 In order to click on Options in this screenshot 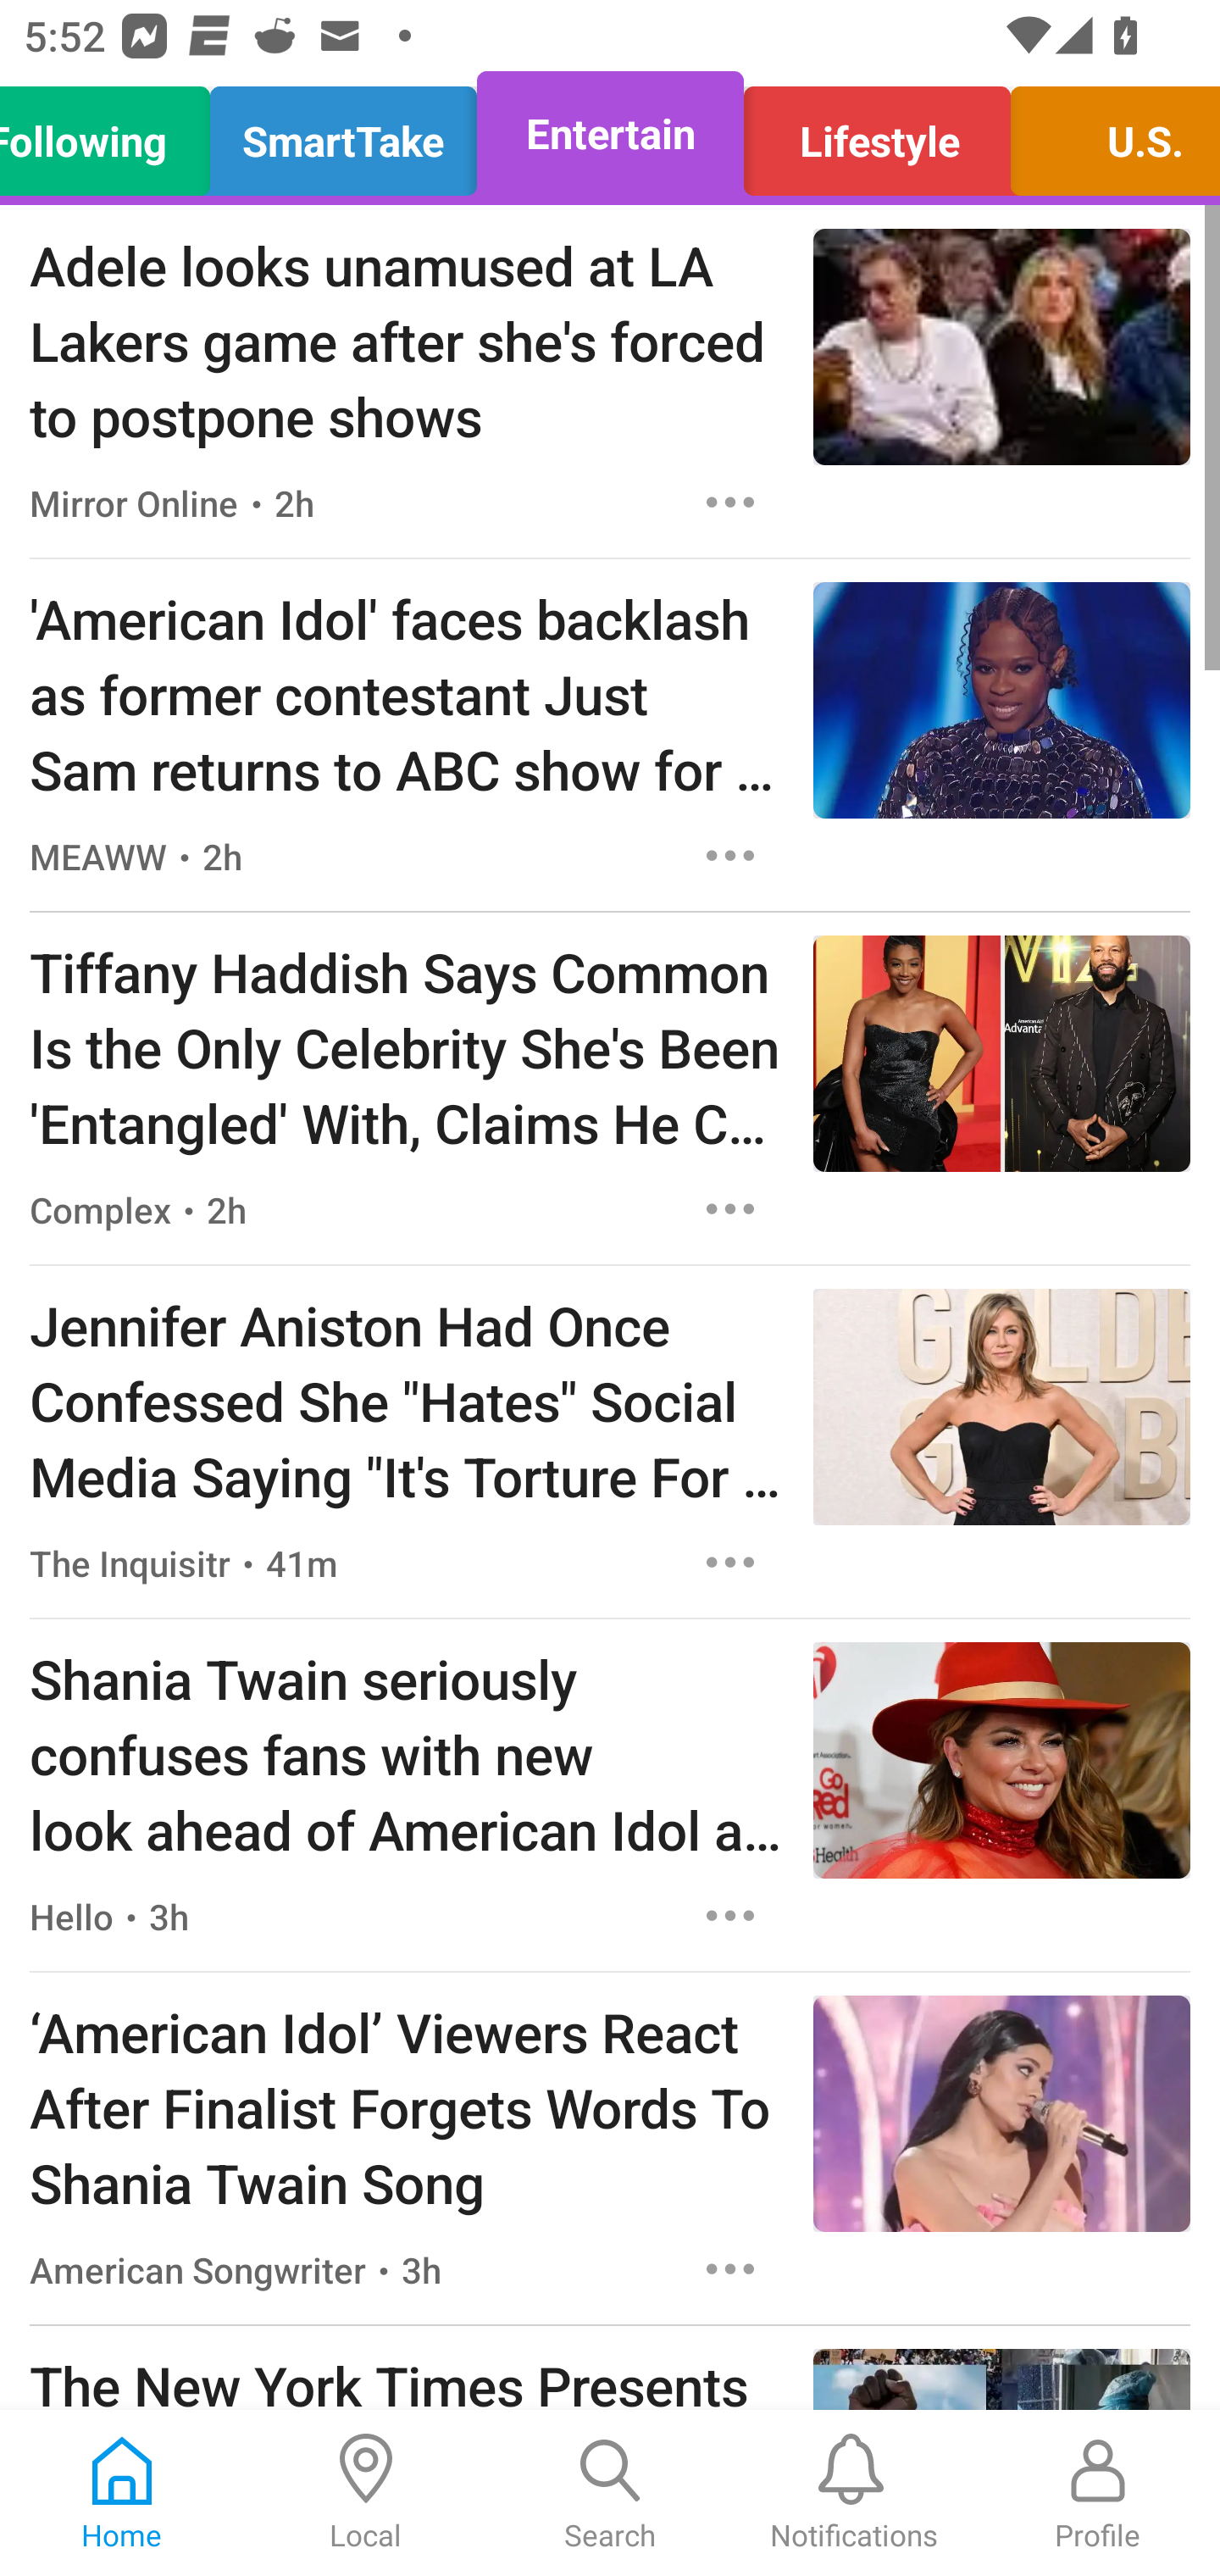, I will do `click(730, 2269)`.